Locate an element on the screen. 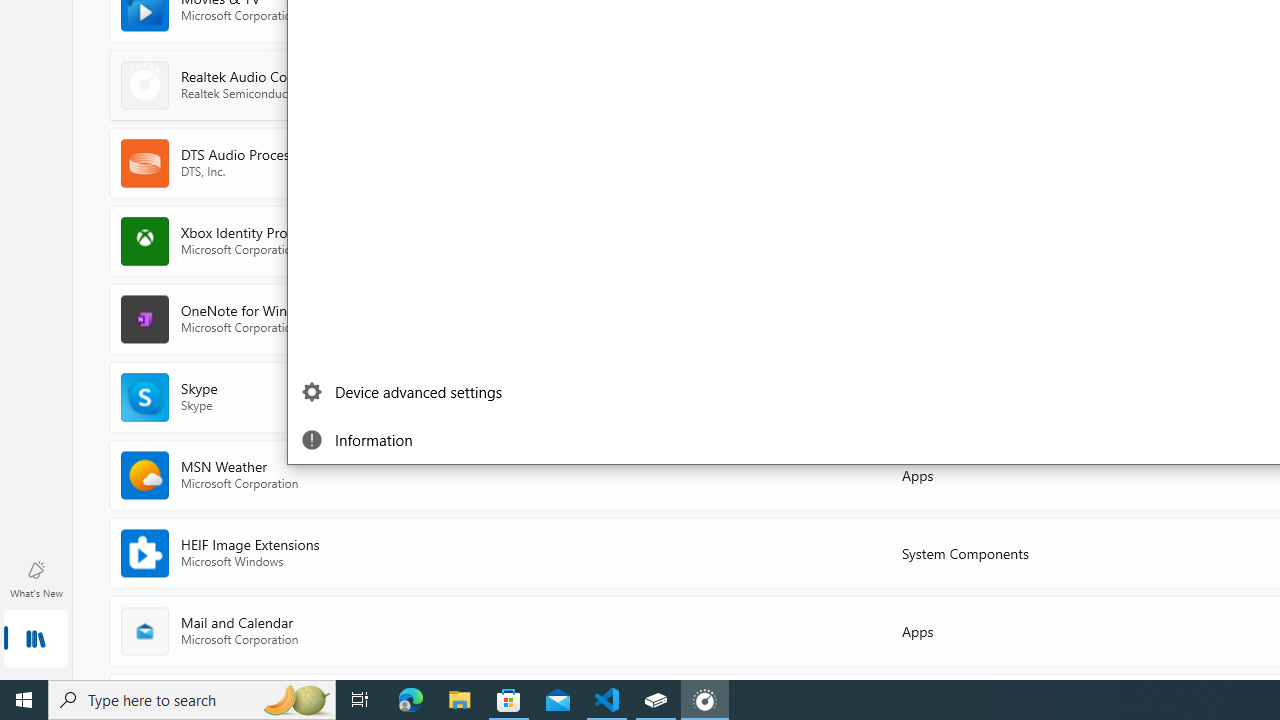 The image size is (1280, 720). File Explorer is located at coordinates (460, 700).